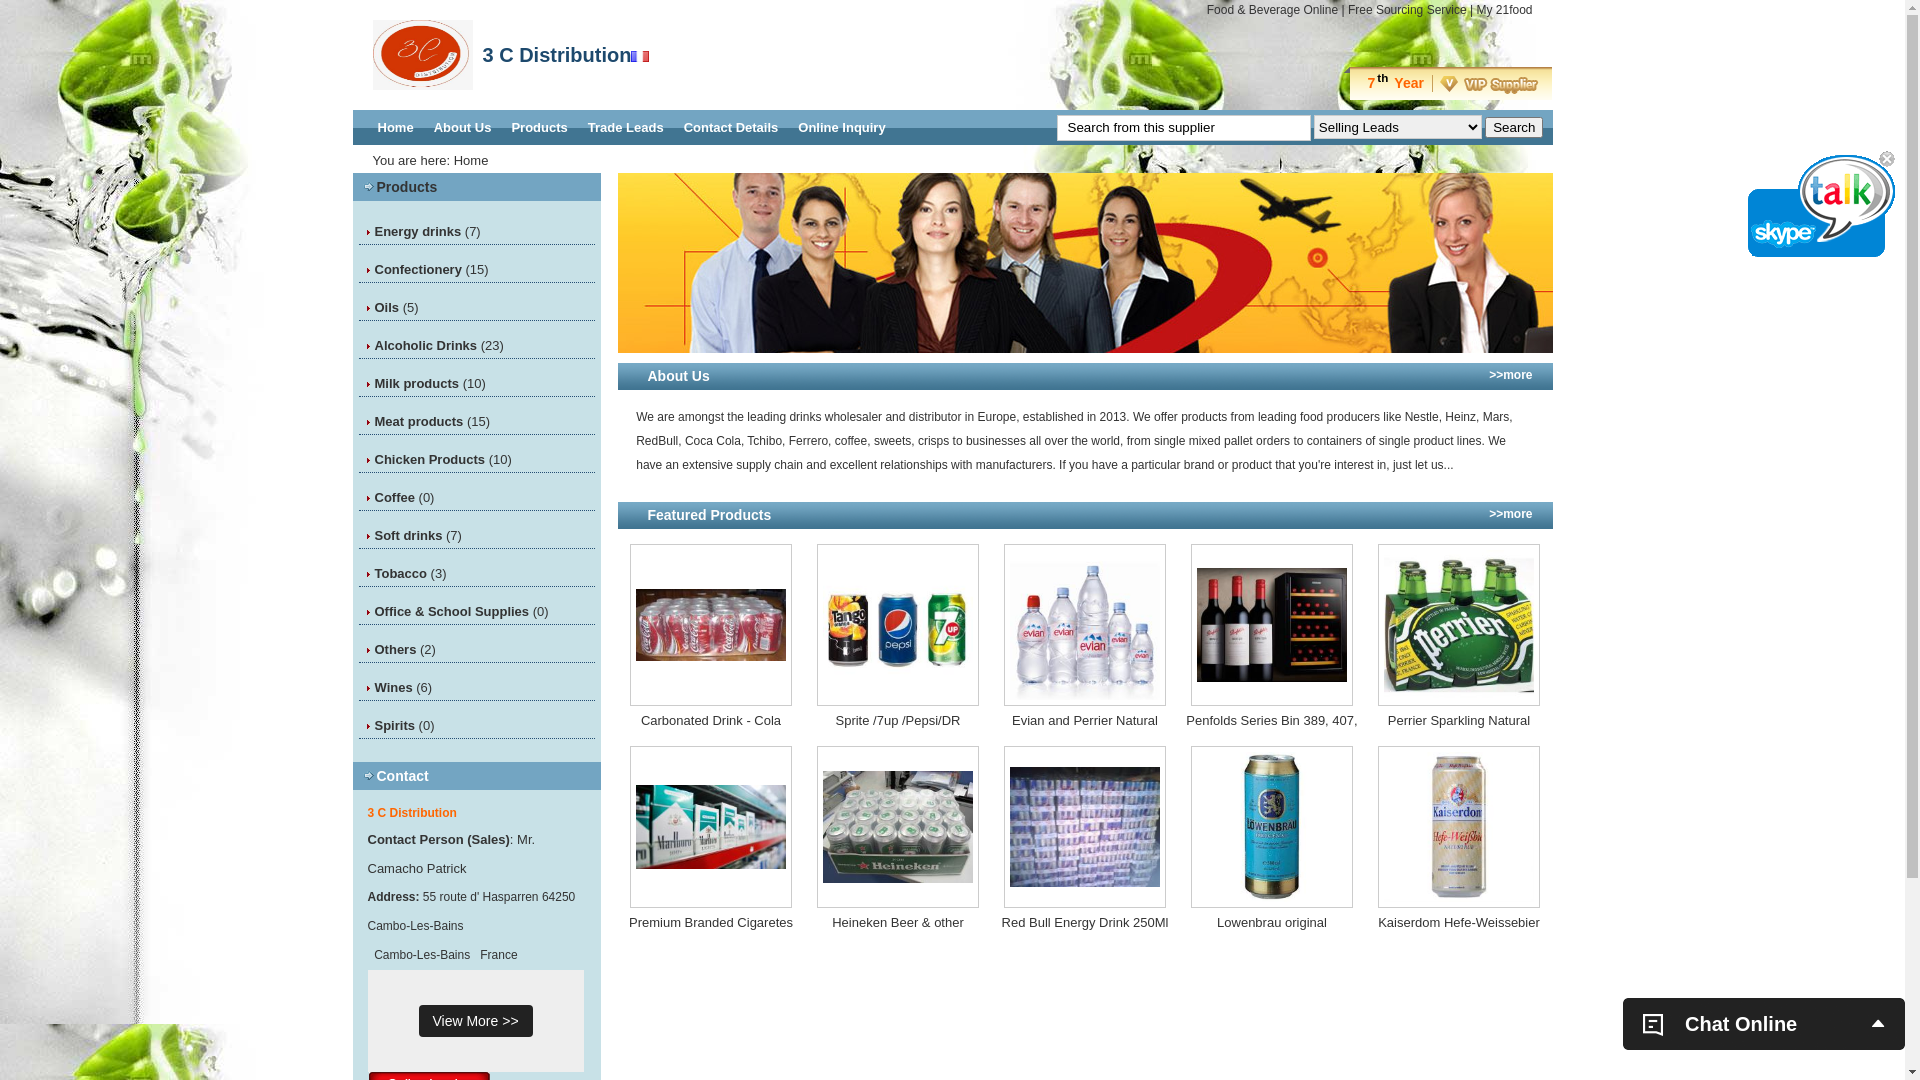 This screenshot has height=1080, width=1920. What do you see at coordinates (404, 726) in the screenshot?
I see `Spirits (0)` at bounding box center [404, 726].